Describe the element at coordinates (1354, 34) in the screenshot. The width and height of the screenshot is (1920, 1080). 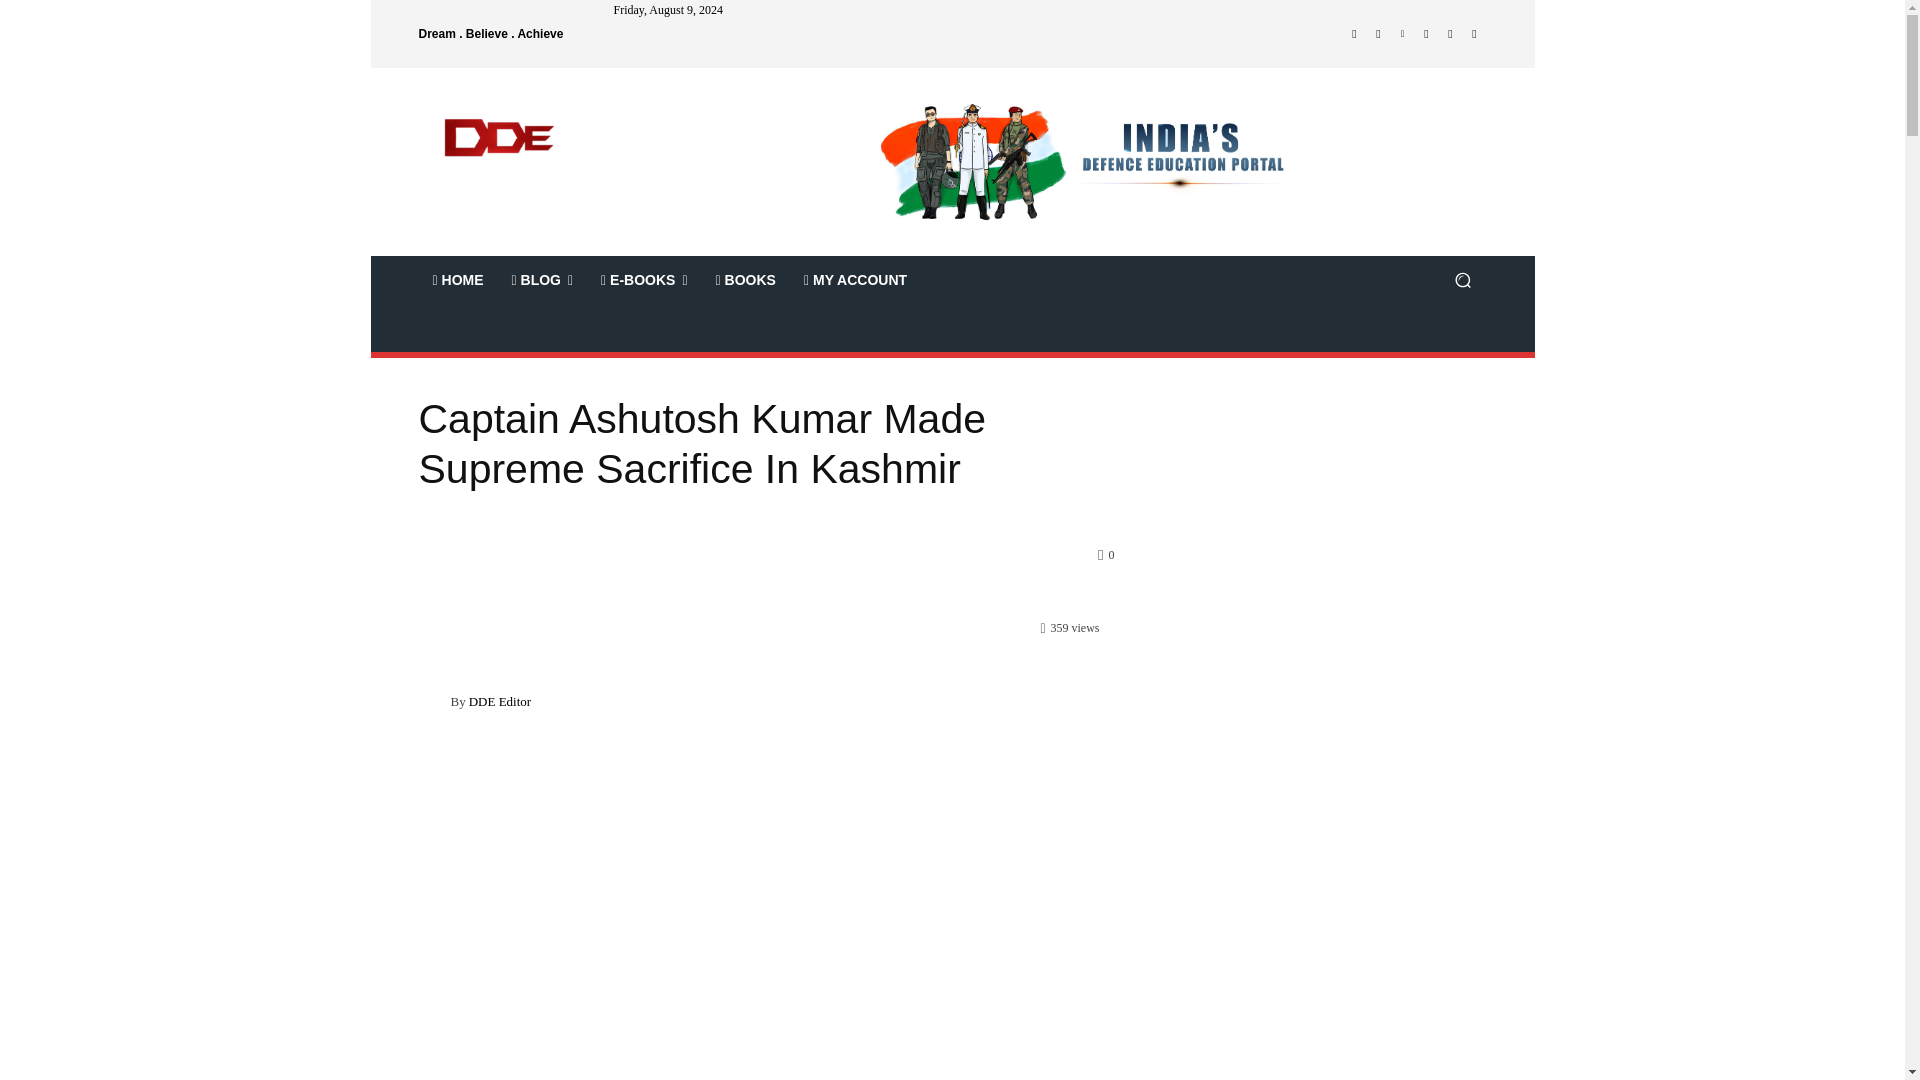
I see `Facebook` at that location.